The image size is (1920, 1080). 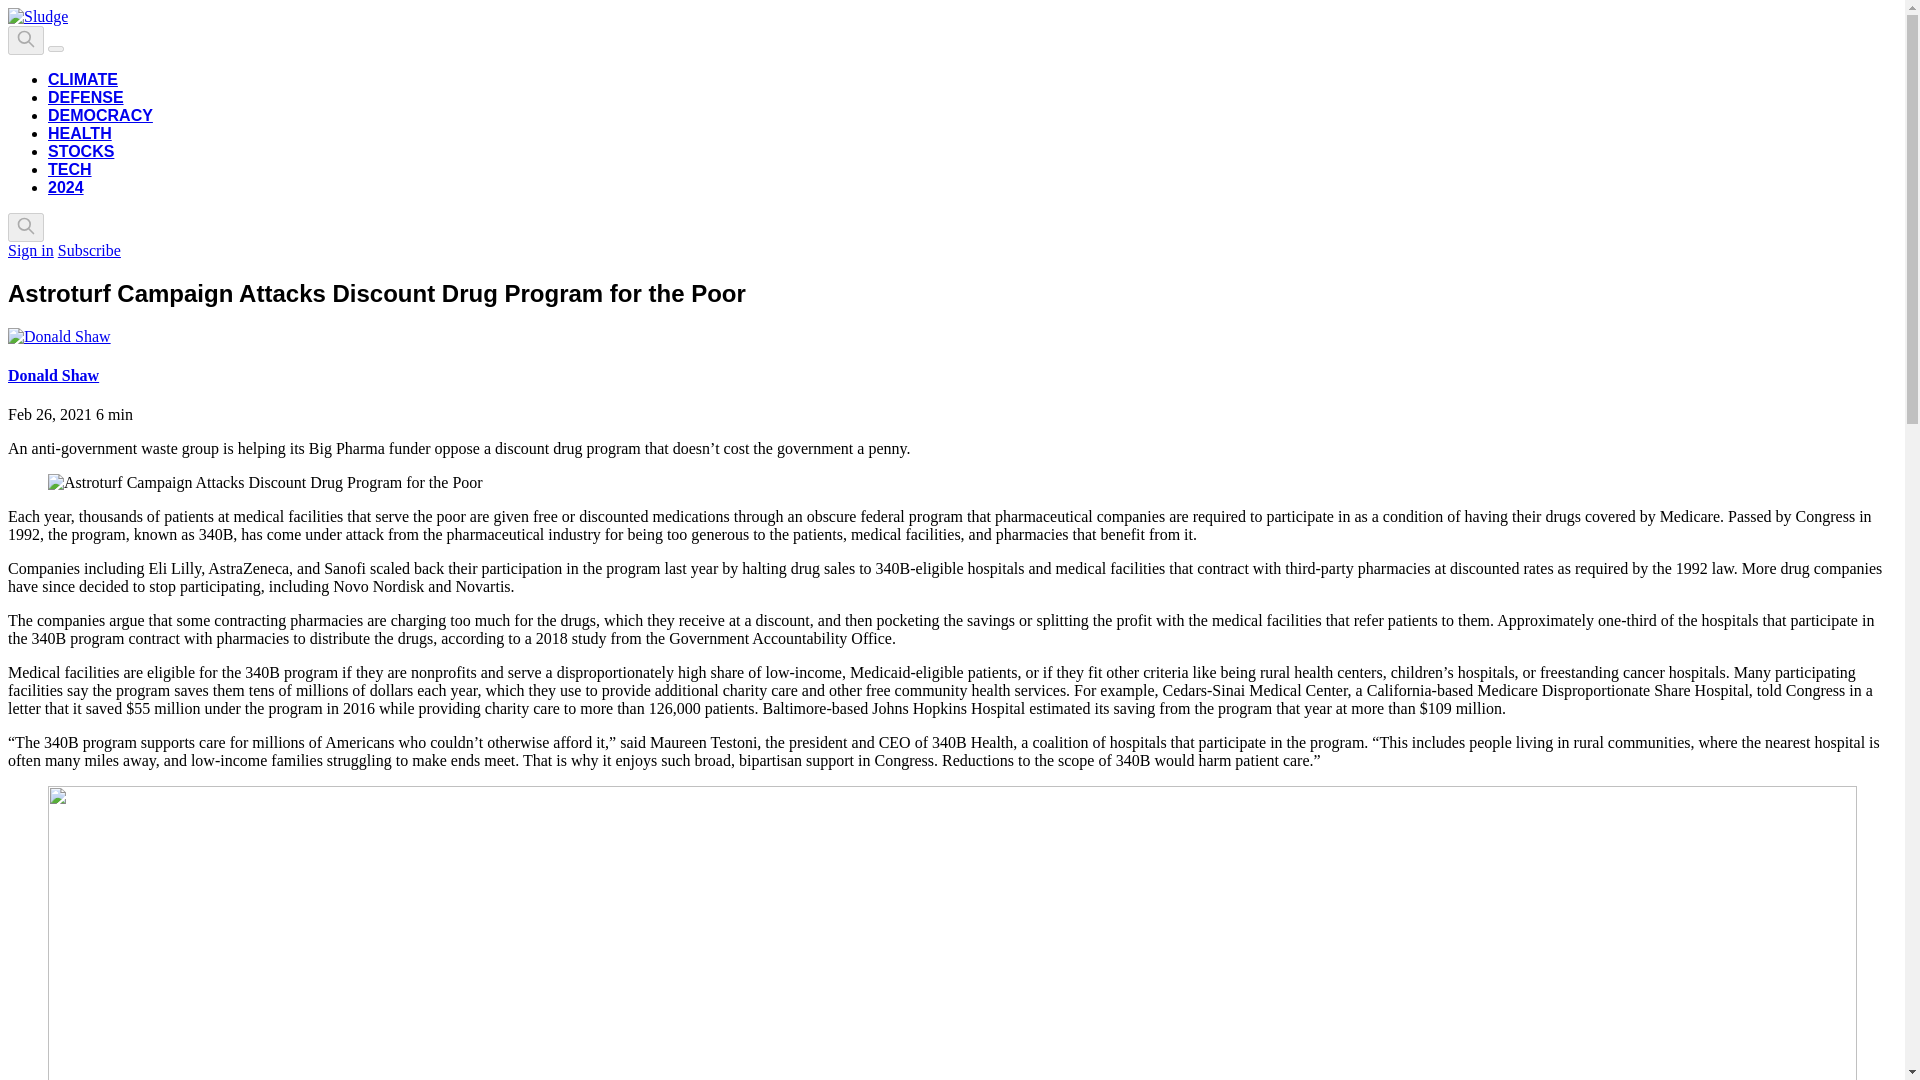 What do you see at coordinates (80, 133) in the screenshot?
I see `HEALTH` at bounding box center [80, 133].